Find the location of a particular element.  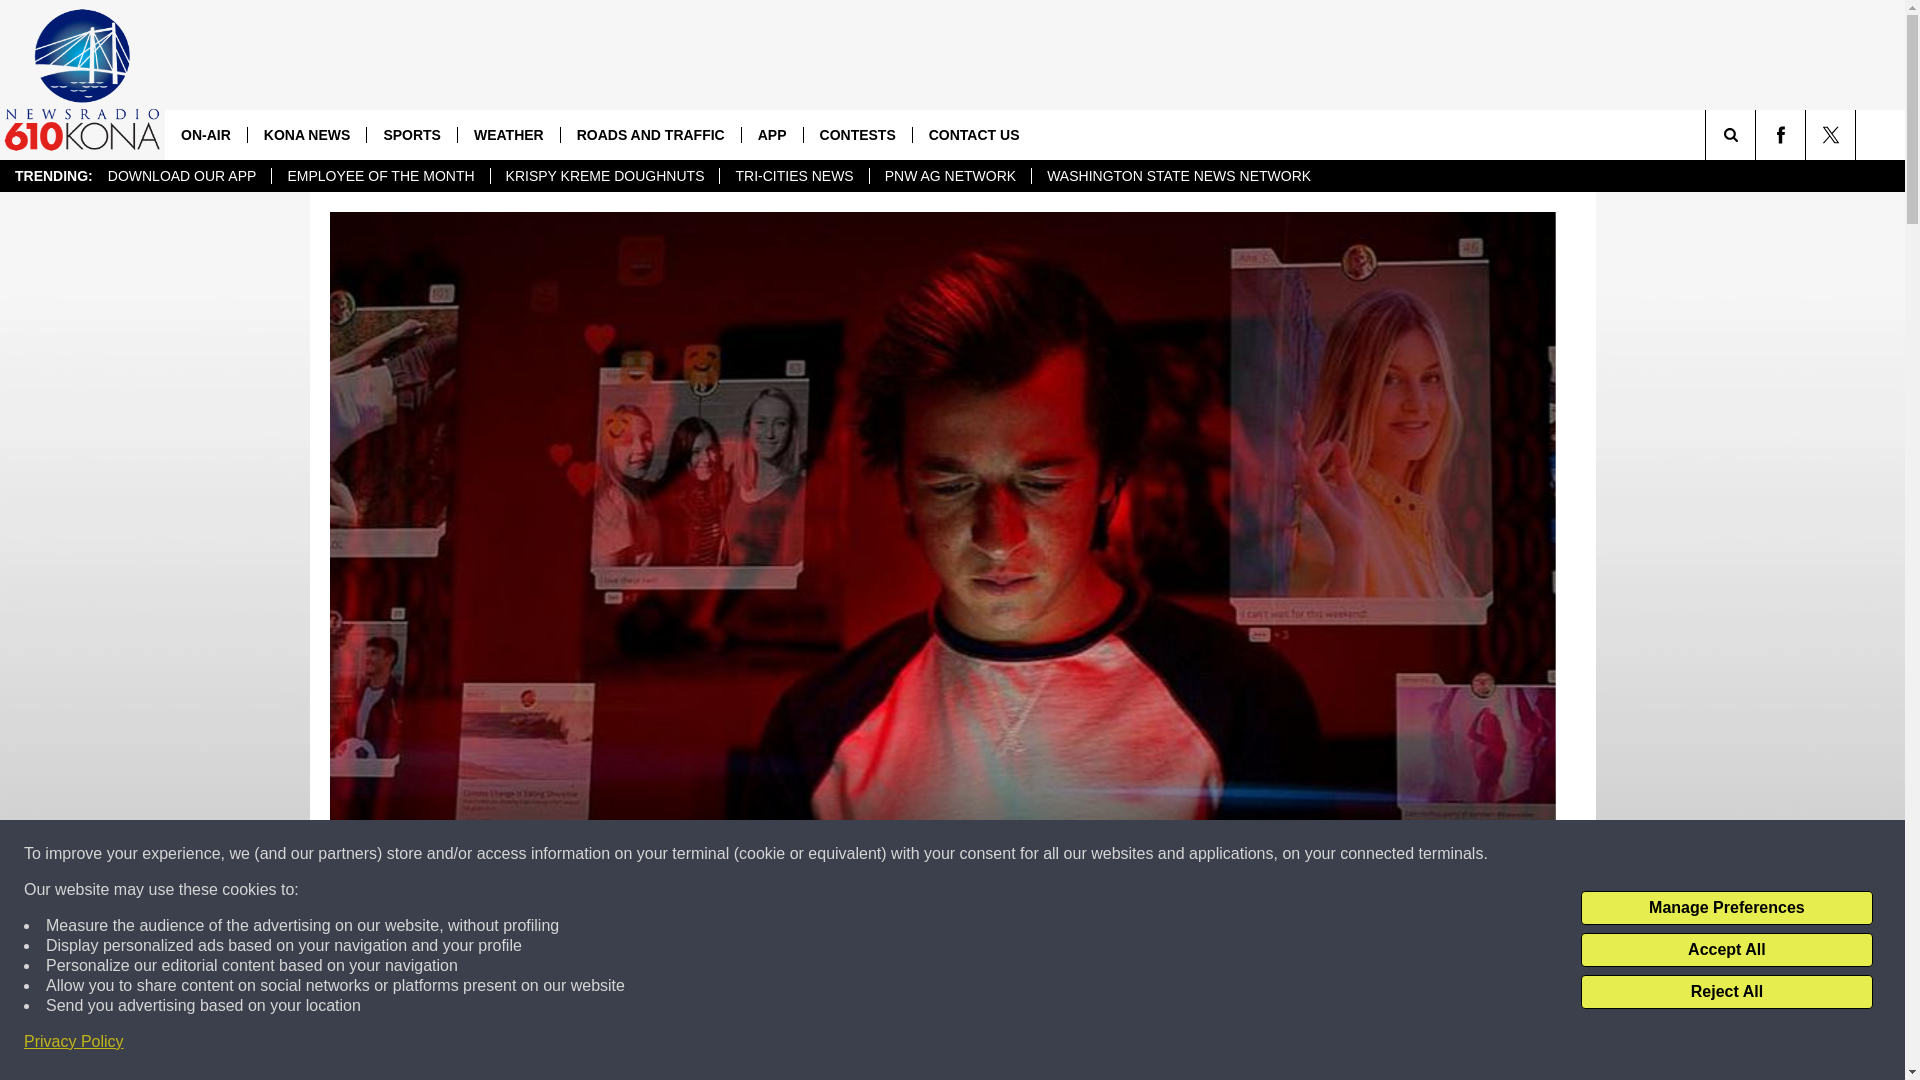

PNW AG NETWORK is located at coordinates (950, 176).